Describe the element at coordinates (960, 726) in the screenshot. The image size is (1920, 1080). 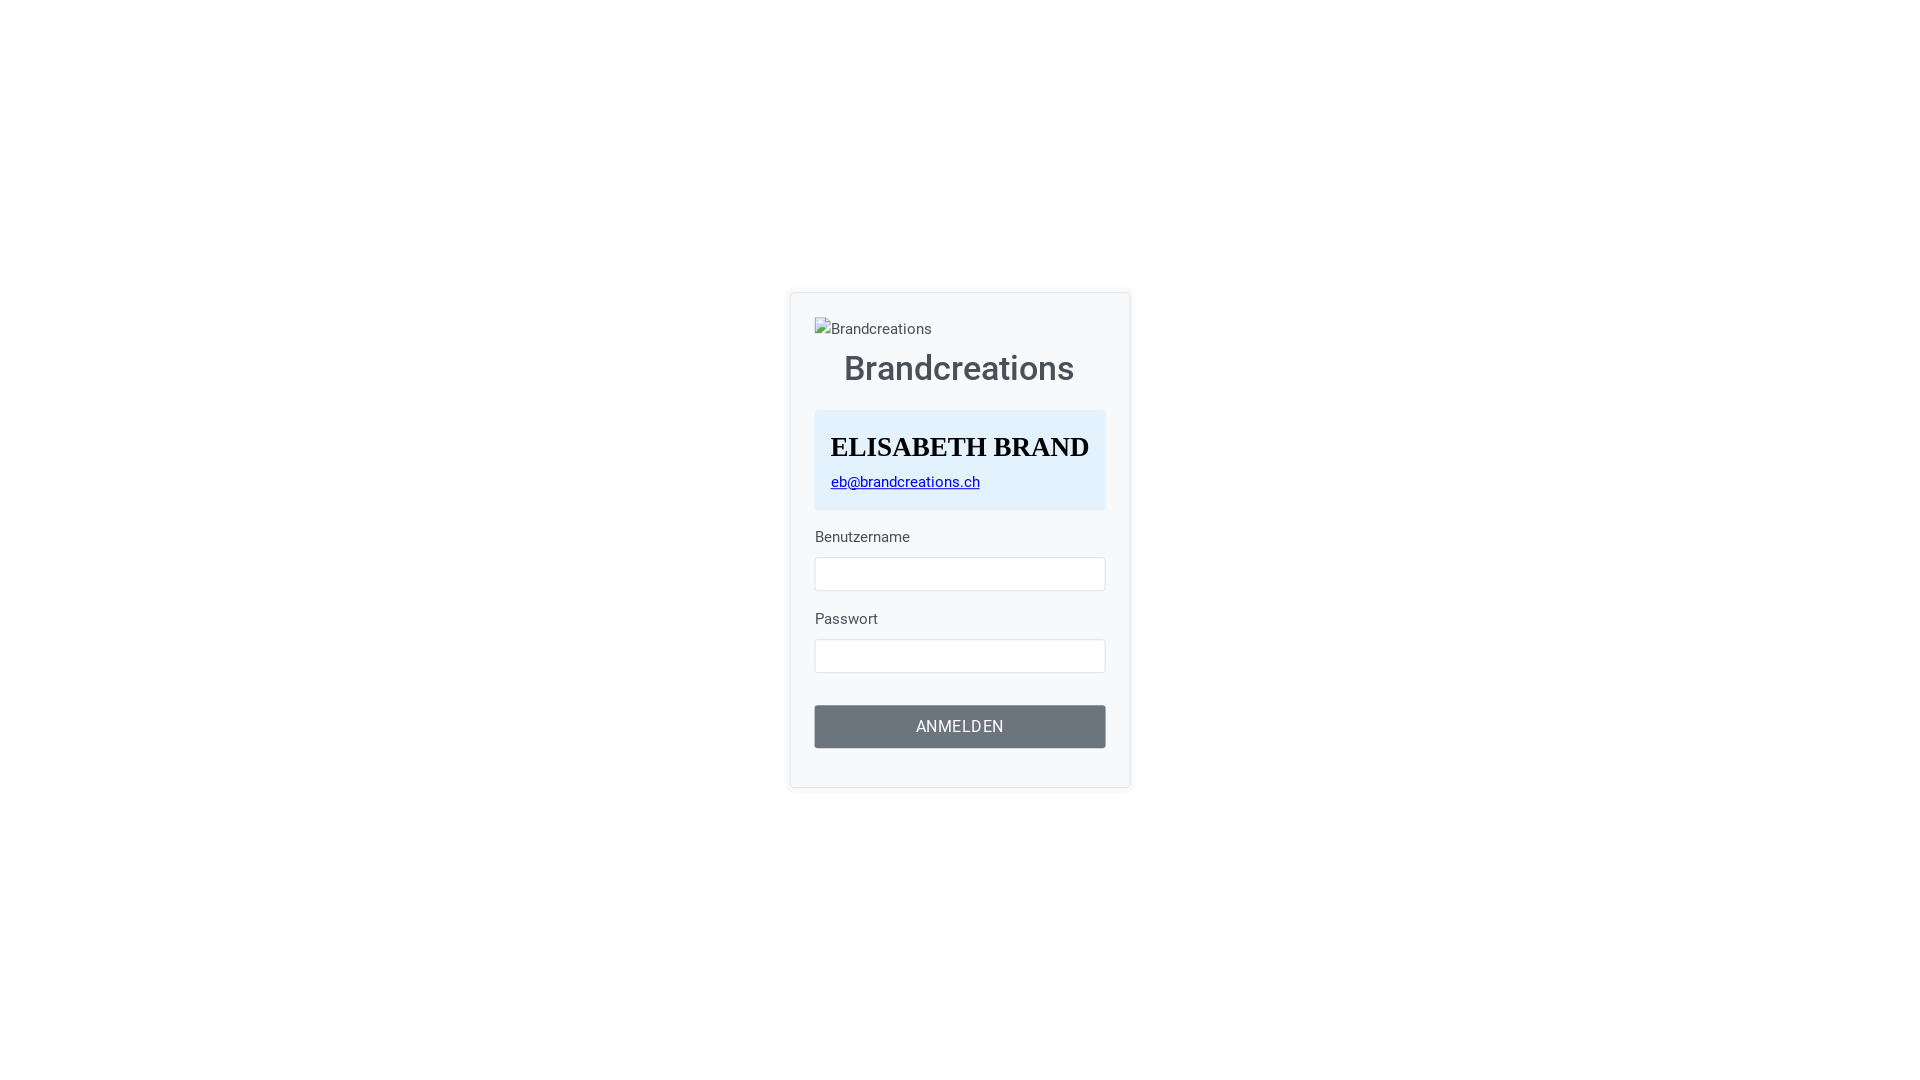
I see `Anmelden` at that location.